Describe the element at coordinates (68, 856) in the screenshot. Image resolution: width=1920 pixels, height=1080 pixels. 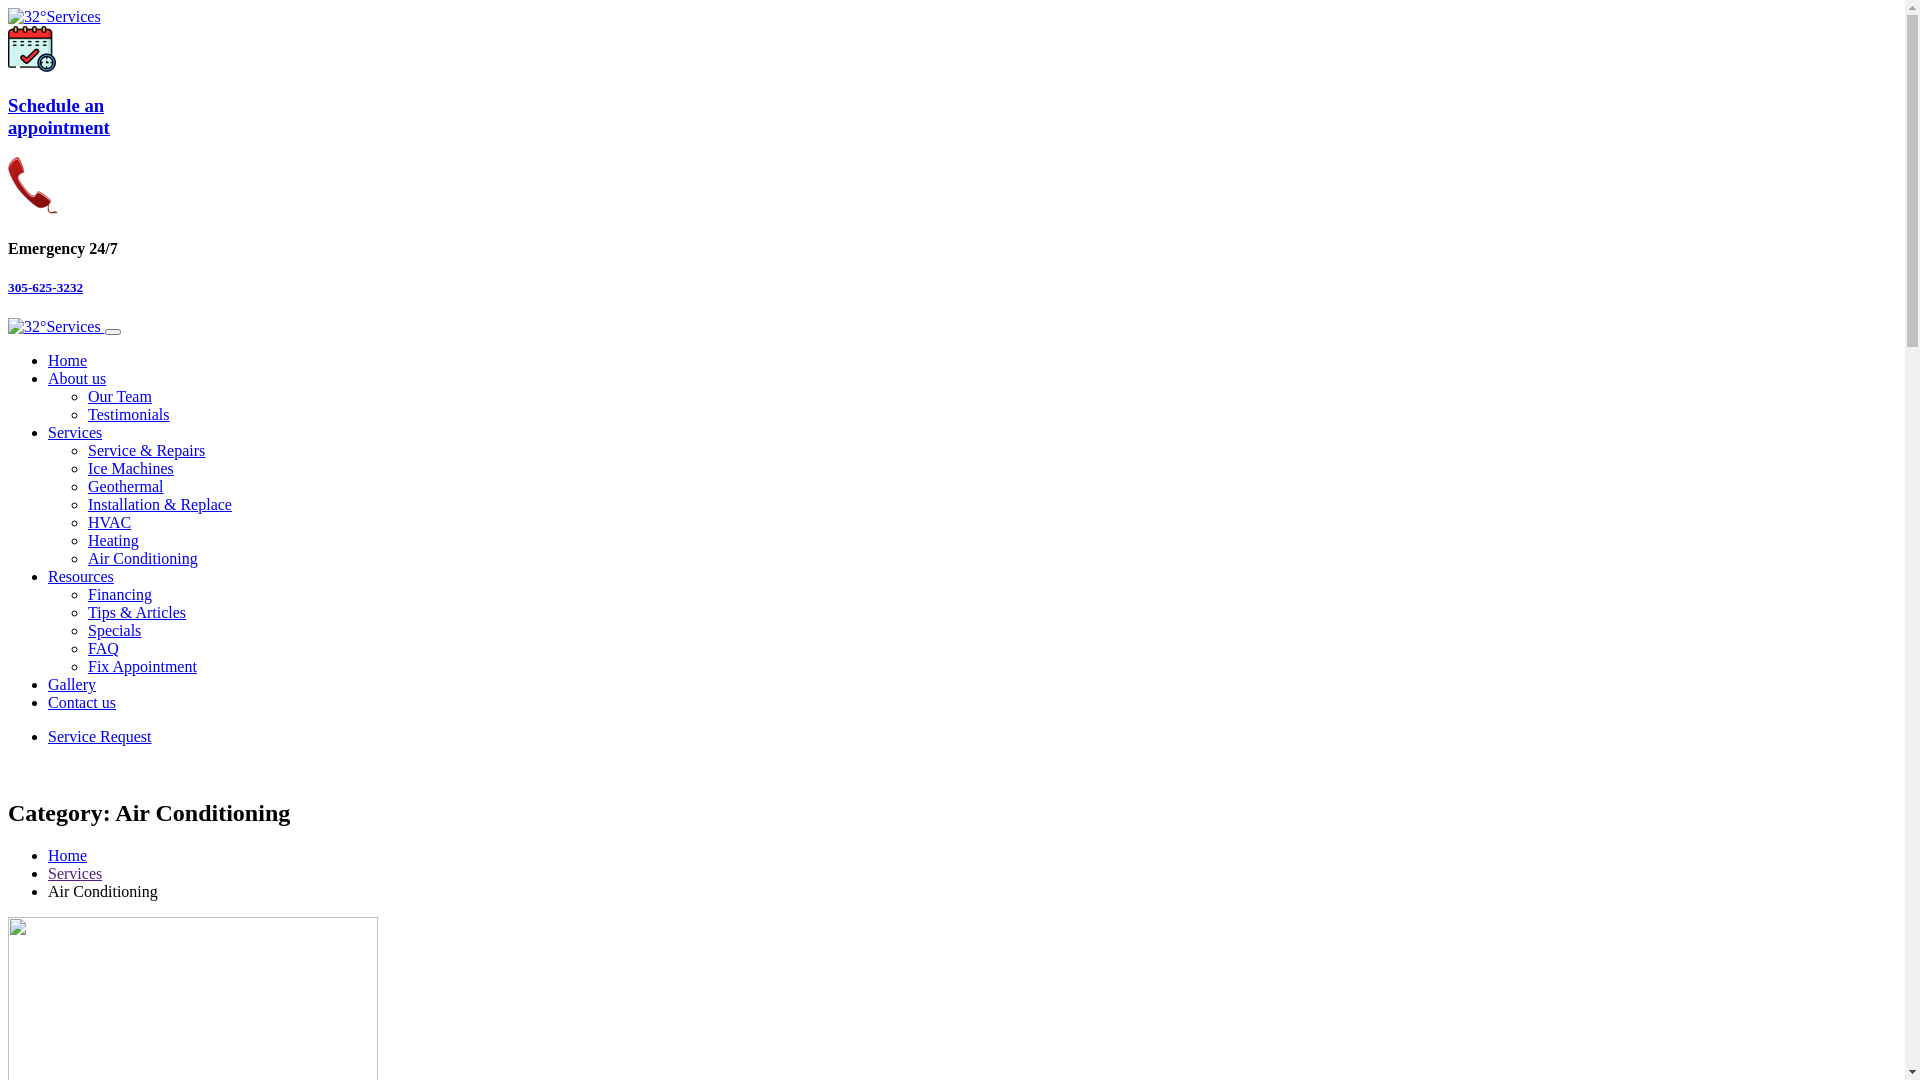
I see `Home` at that location.